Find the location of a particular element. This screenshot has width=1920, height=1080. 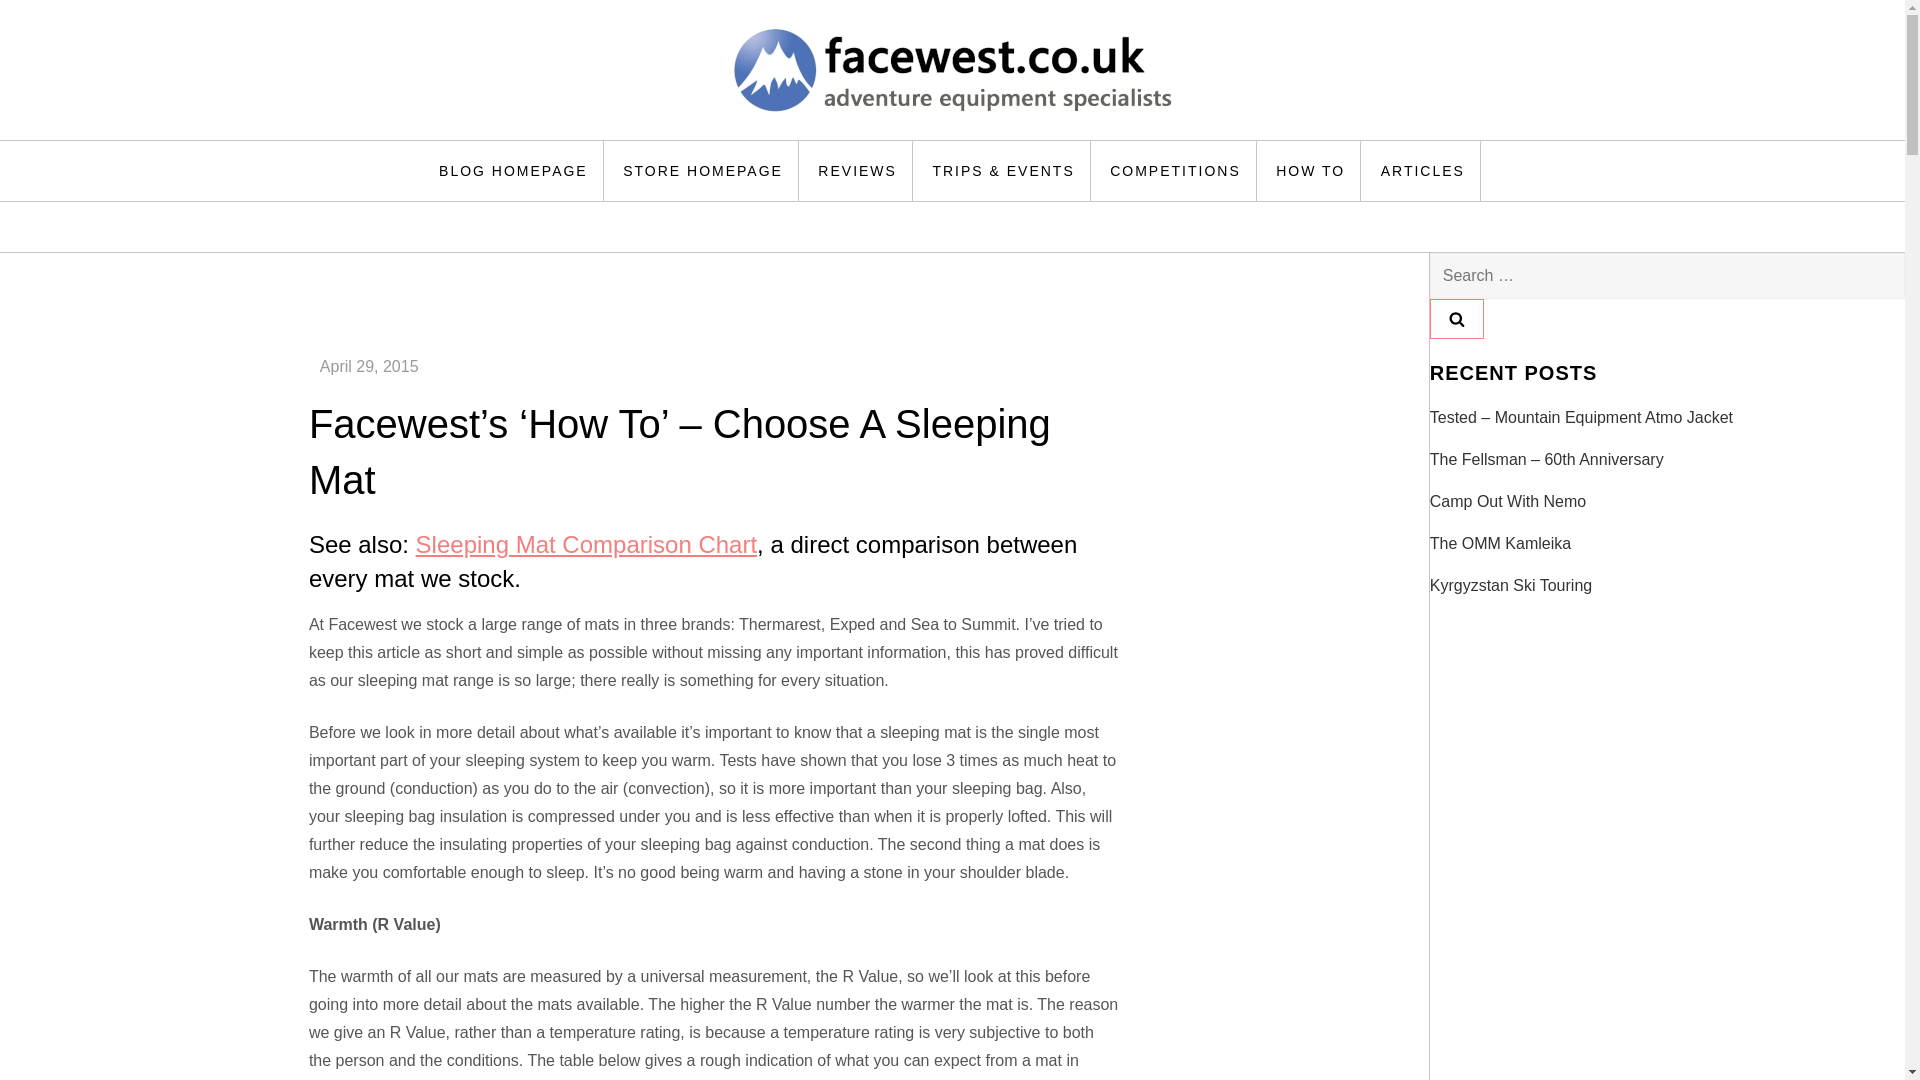

April 29, 2015 is located at coordinates (369, 366).